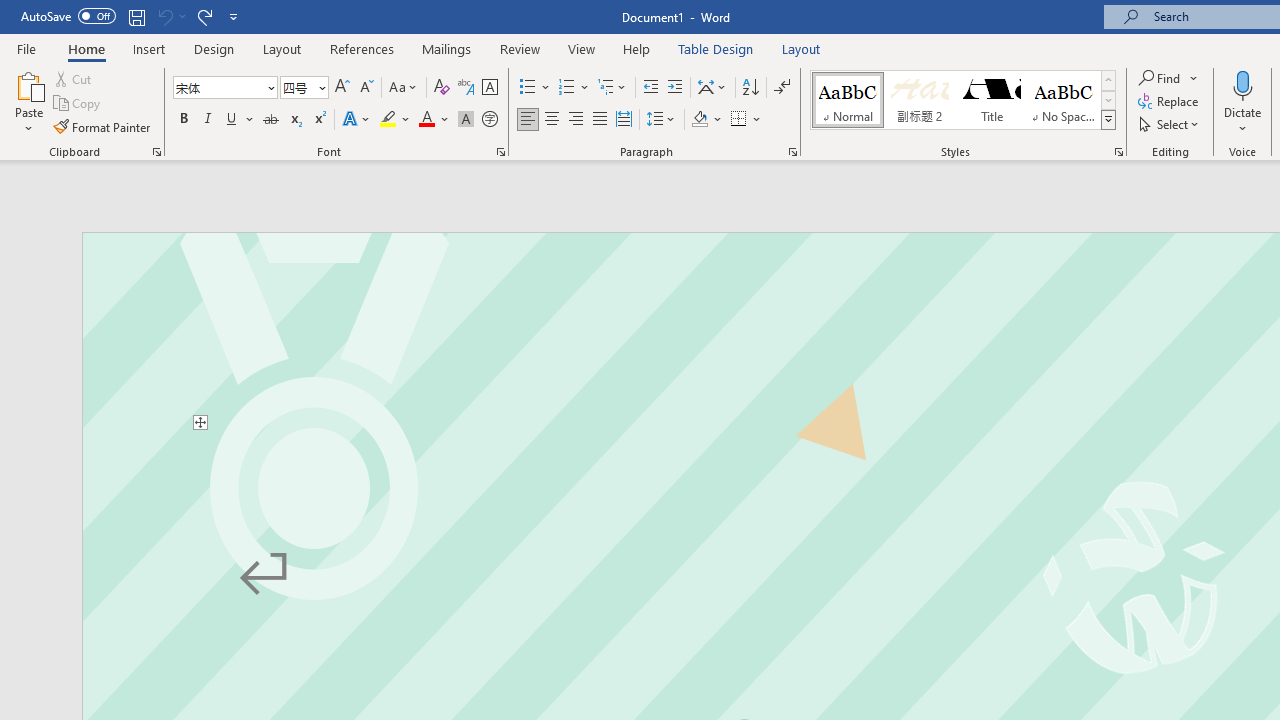 The image size is (1280, 720). I want to click on Underline, so click(232, 120).